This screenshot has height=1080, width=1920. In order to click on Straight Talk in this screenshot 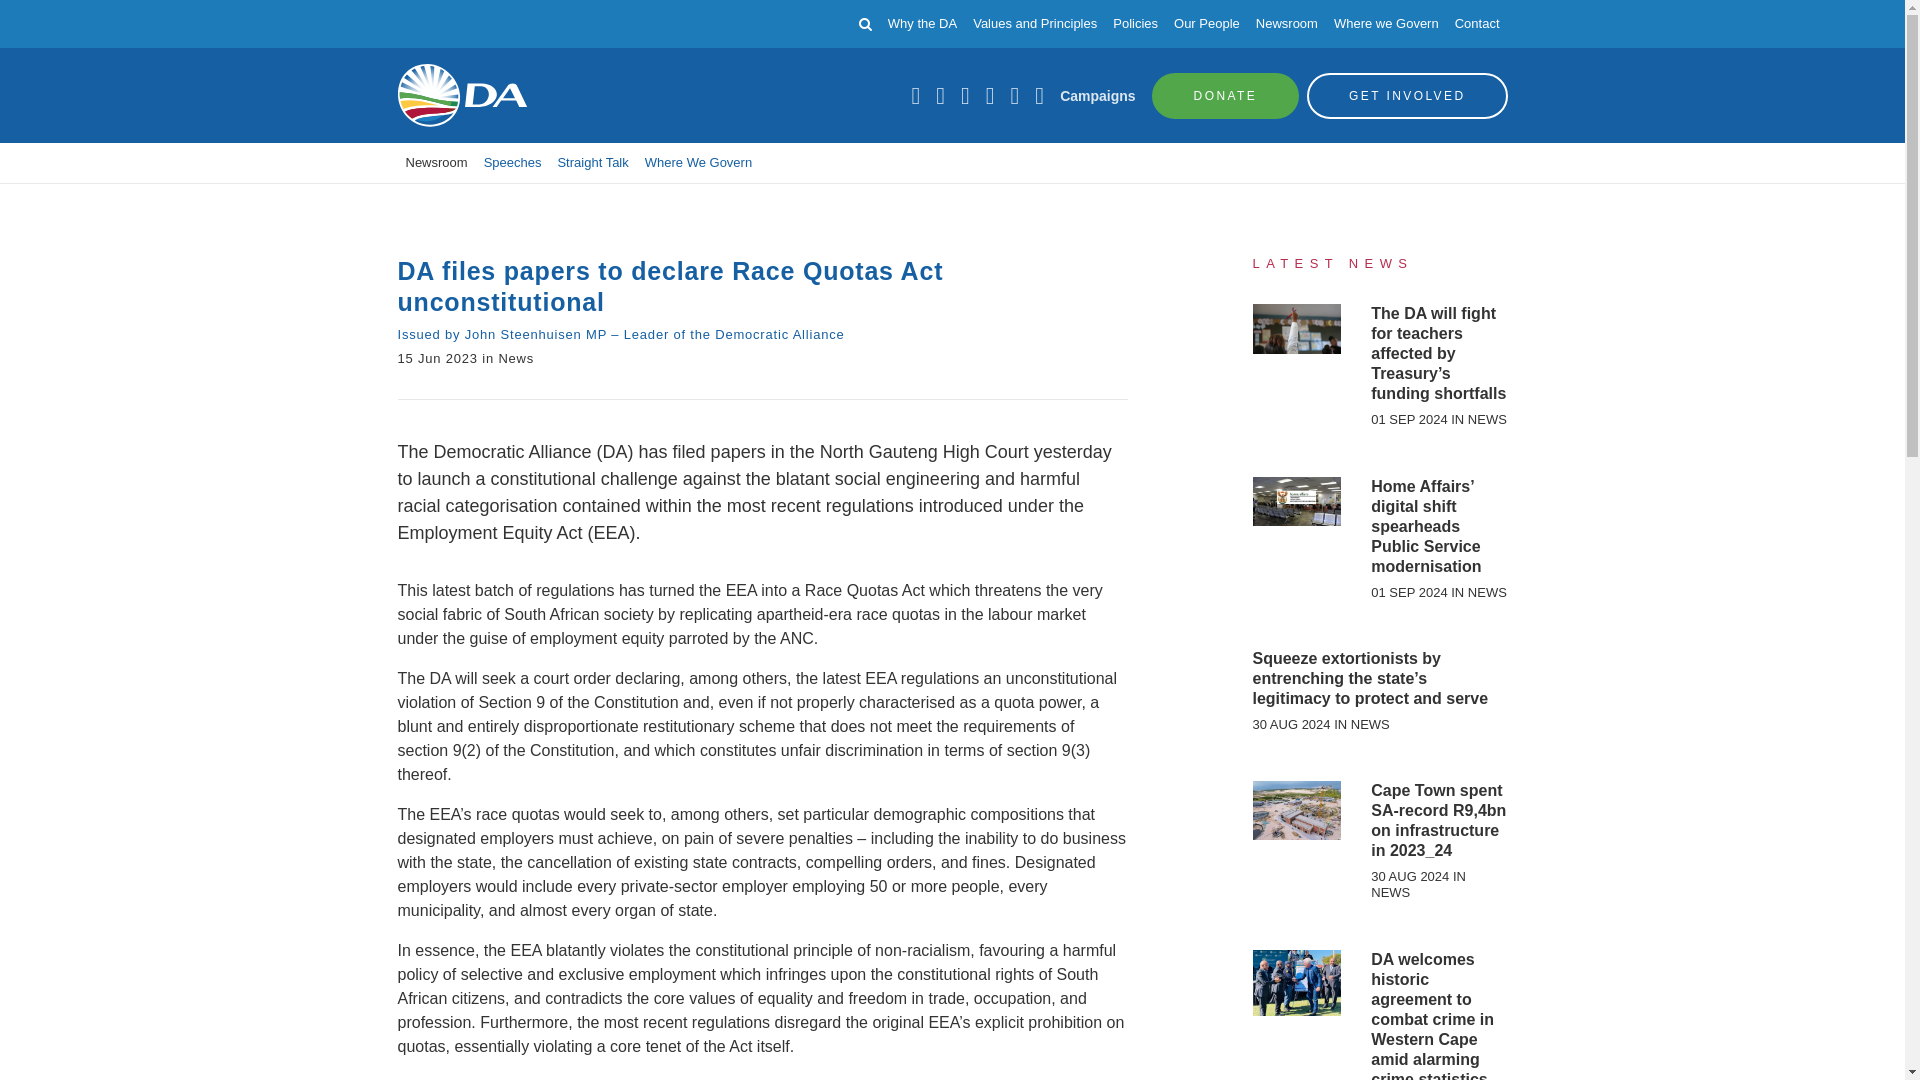, I will do `click(592, 162)`.